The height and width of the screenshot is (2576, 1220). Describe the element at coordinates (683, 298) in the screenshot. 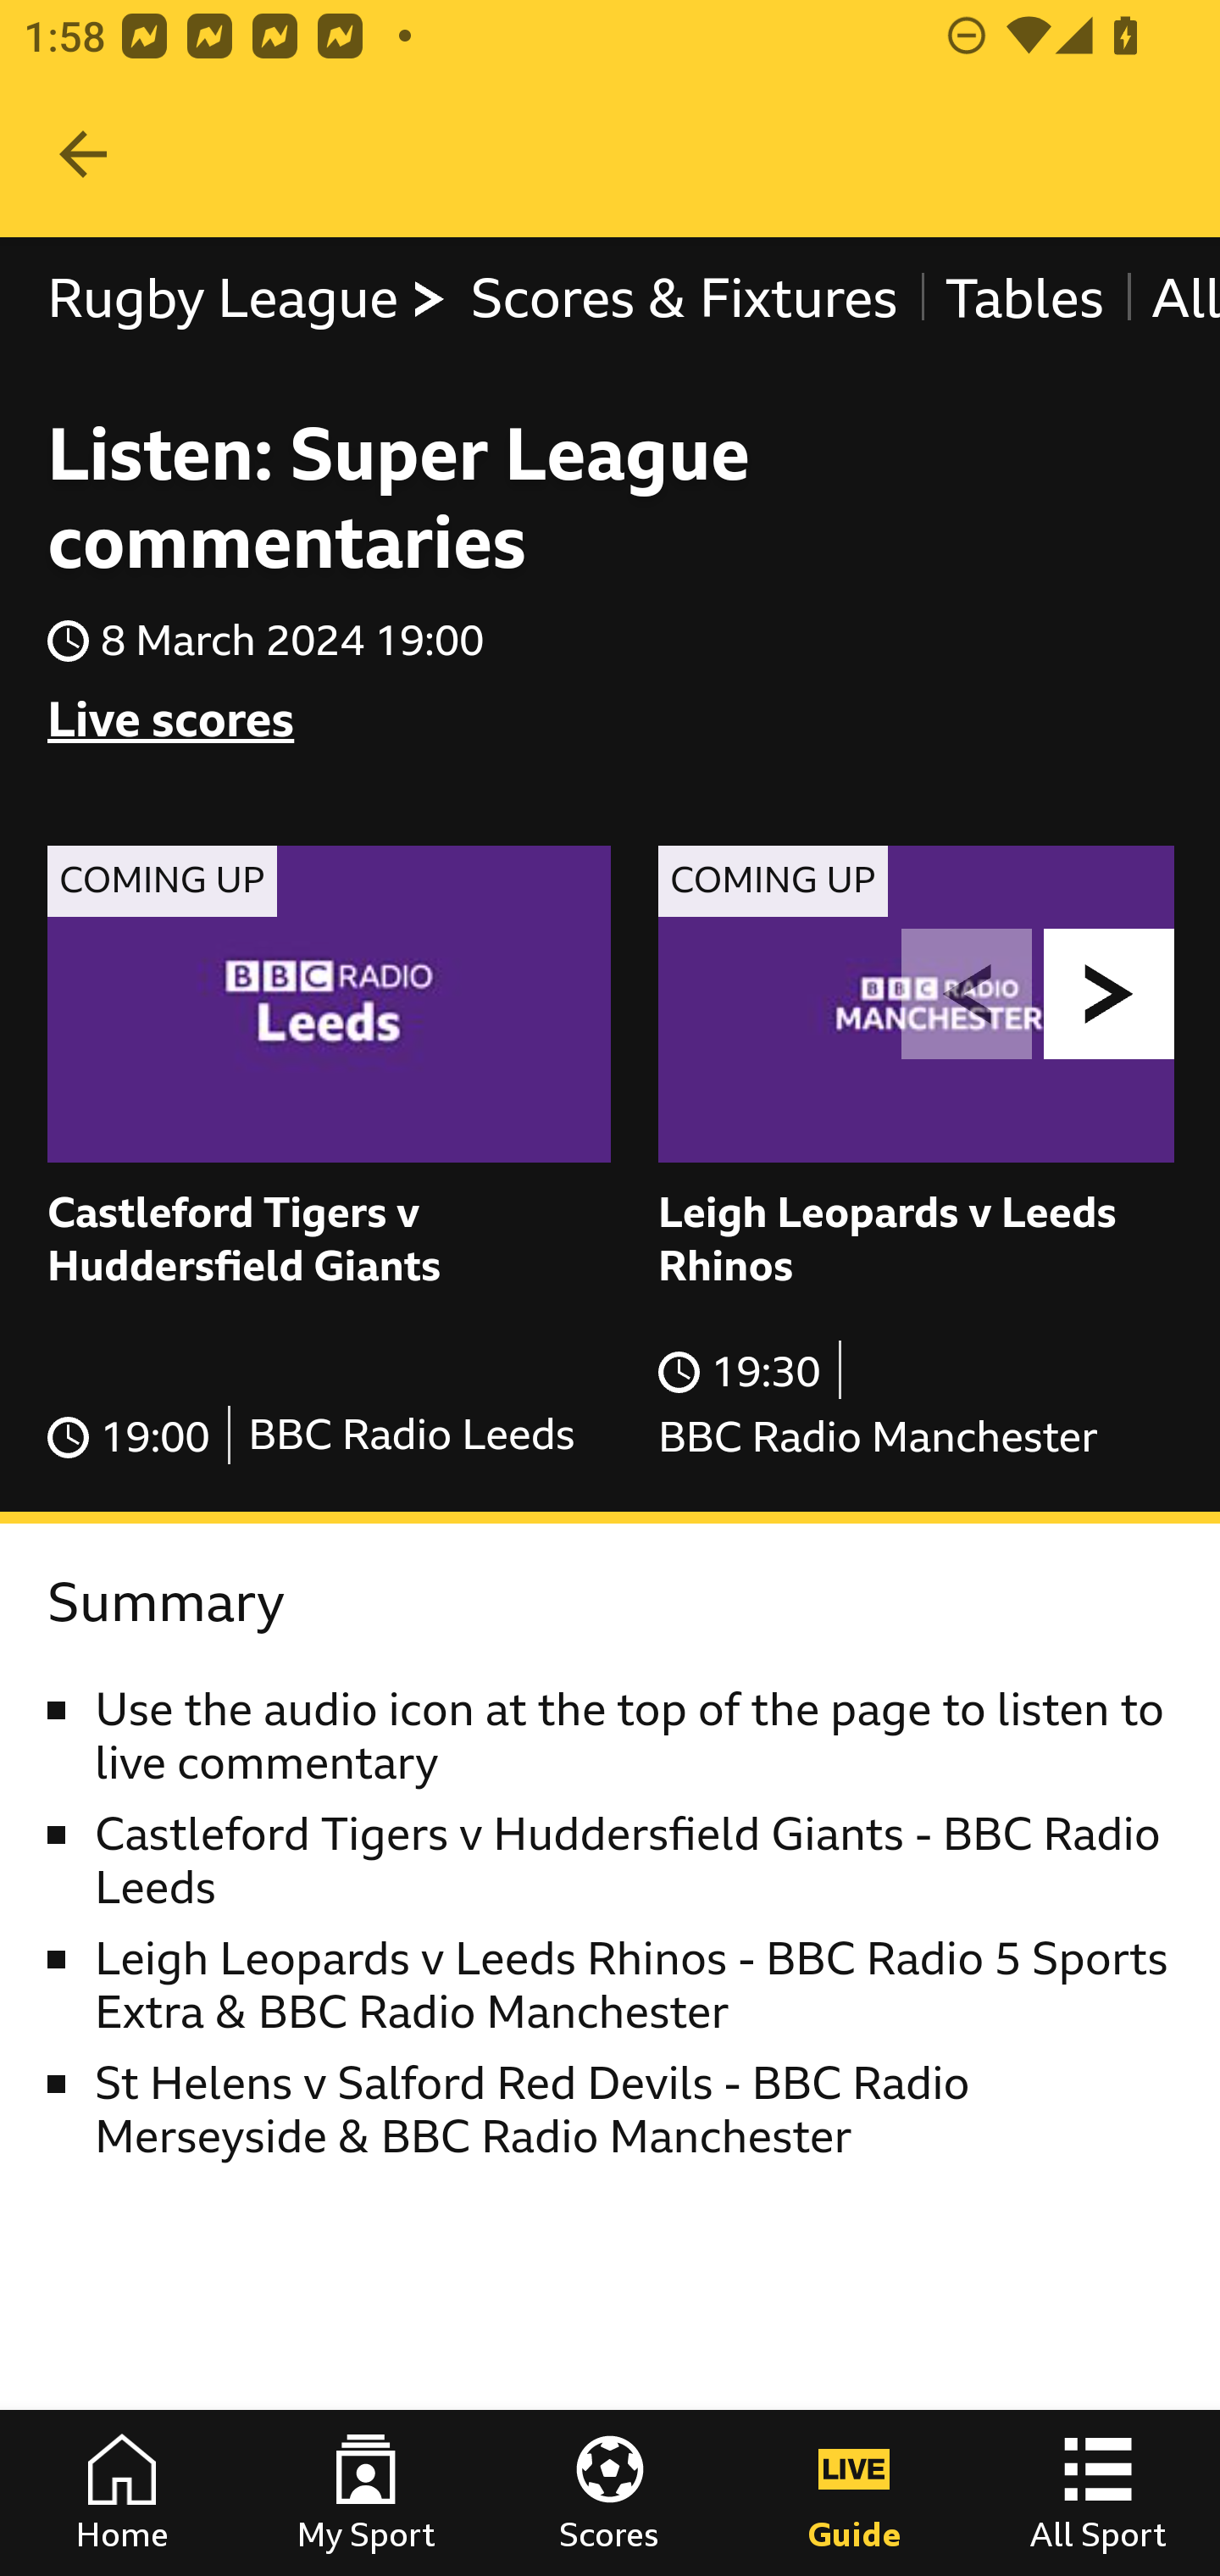

I see `Scores & Fixtures` at that location.